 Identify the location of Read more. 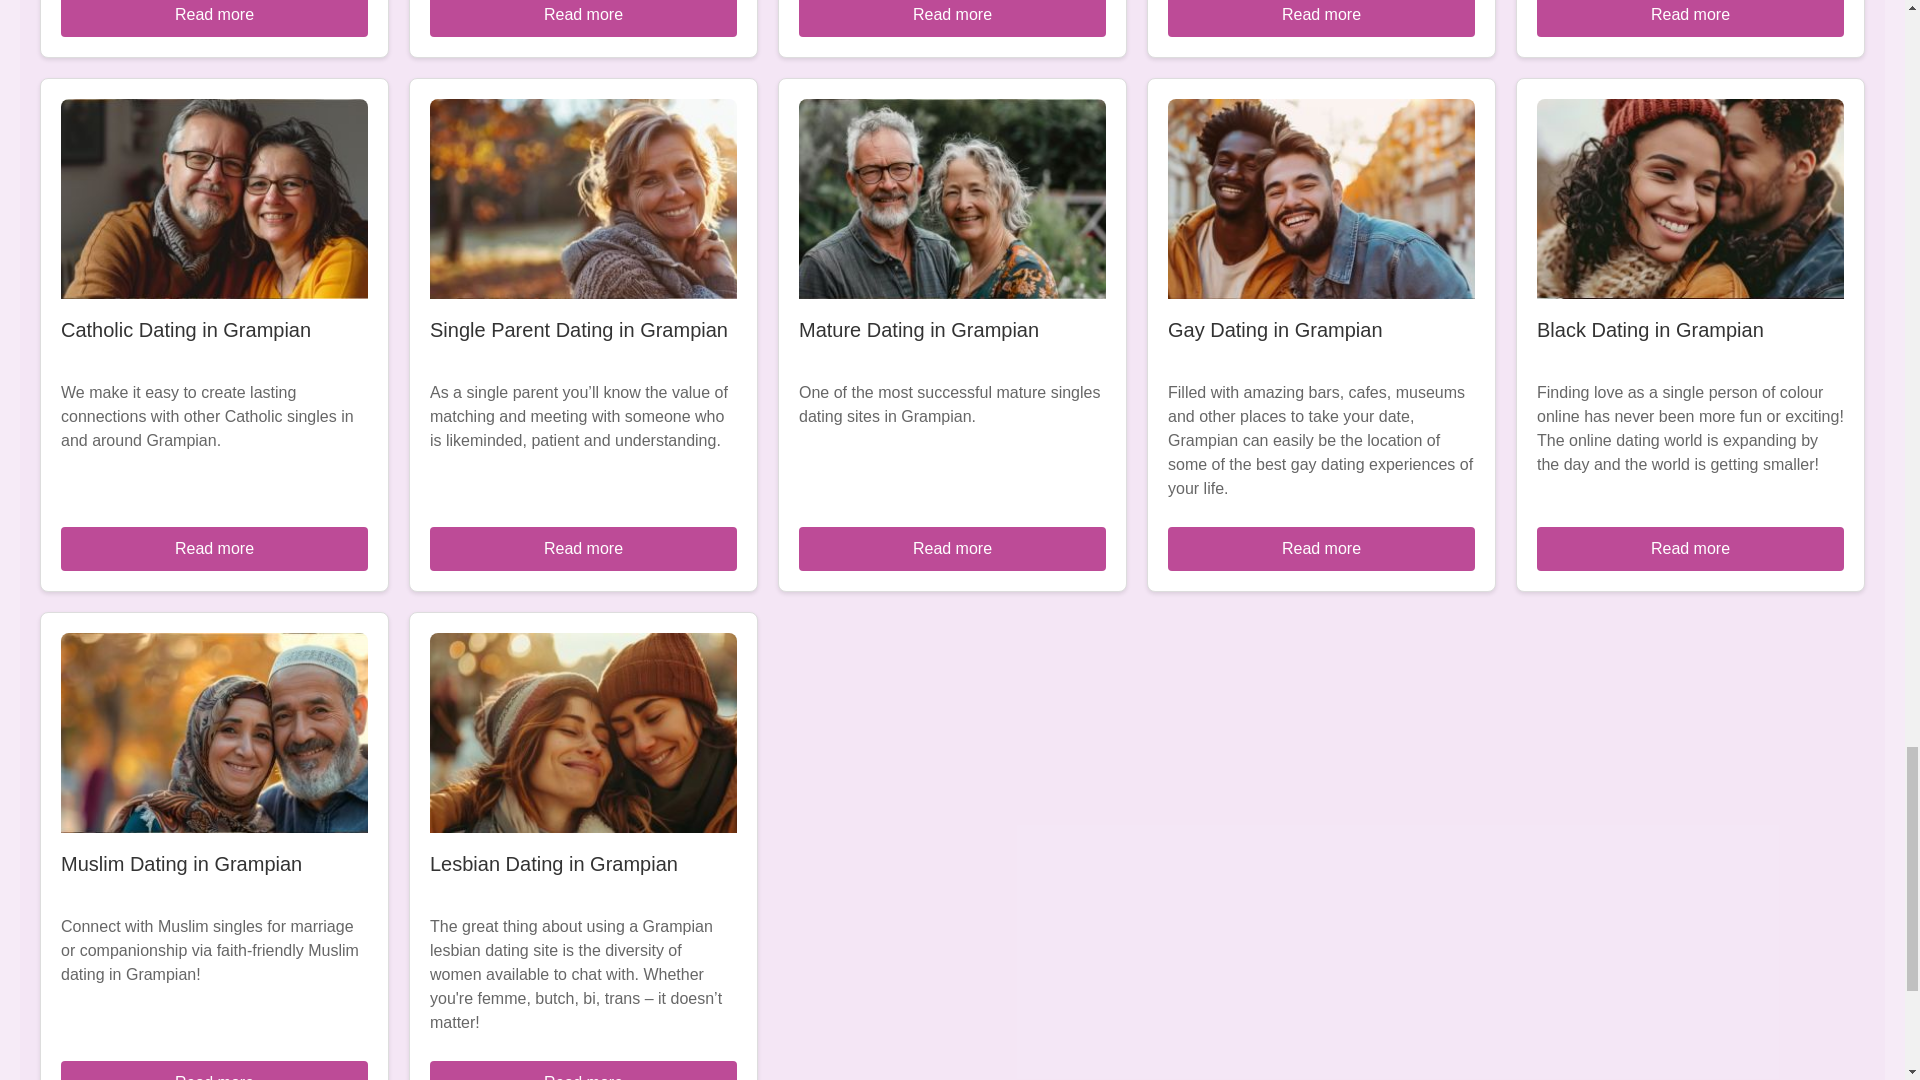
(1320, 549).